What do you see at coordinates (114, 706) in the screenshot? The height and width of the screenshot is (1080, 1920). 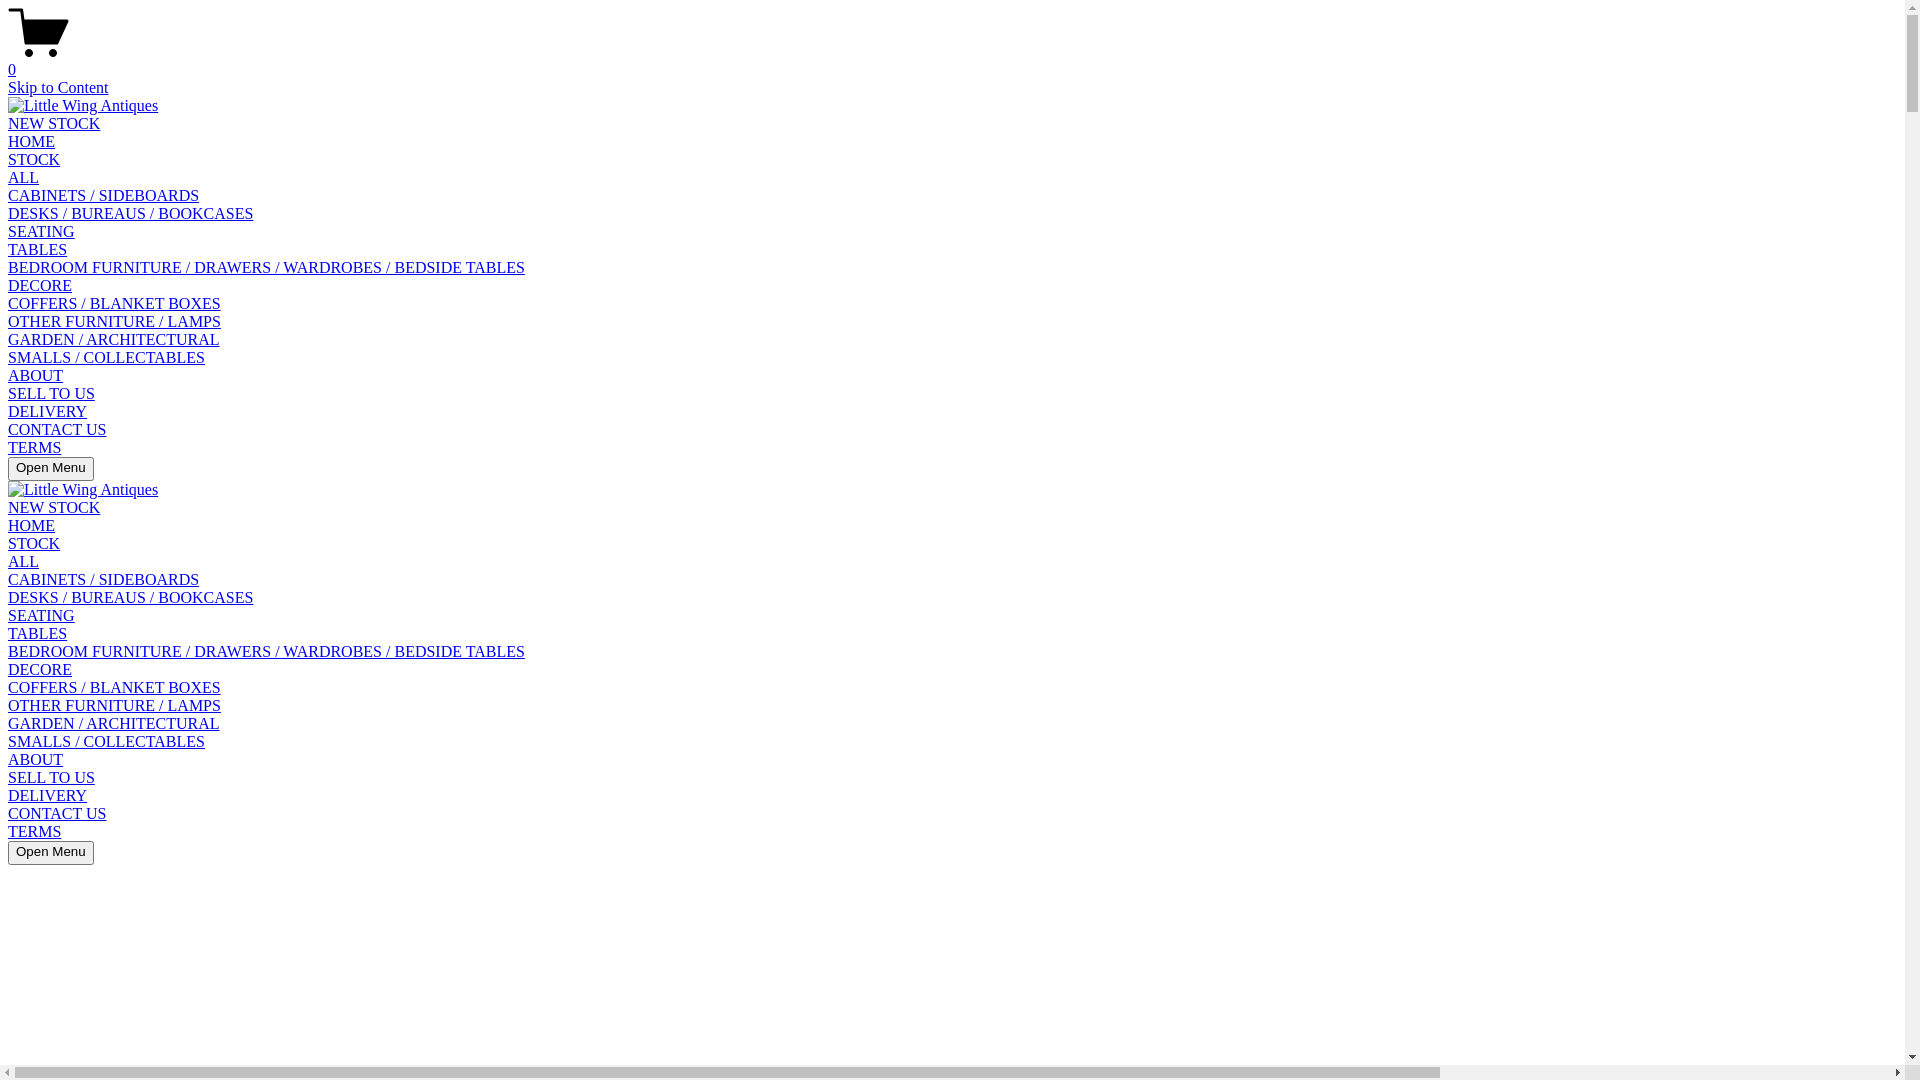 I see `OTHER FURNITURE / LAMPS` at bounding box center [114, 706].